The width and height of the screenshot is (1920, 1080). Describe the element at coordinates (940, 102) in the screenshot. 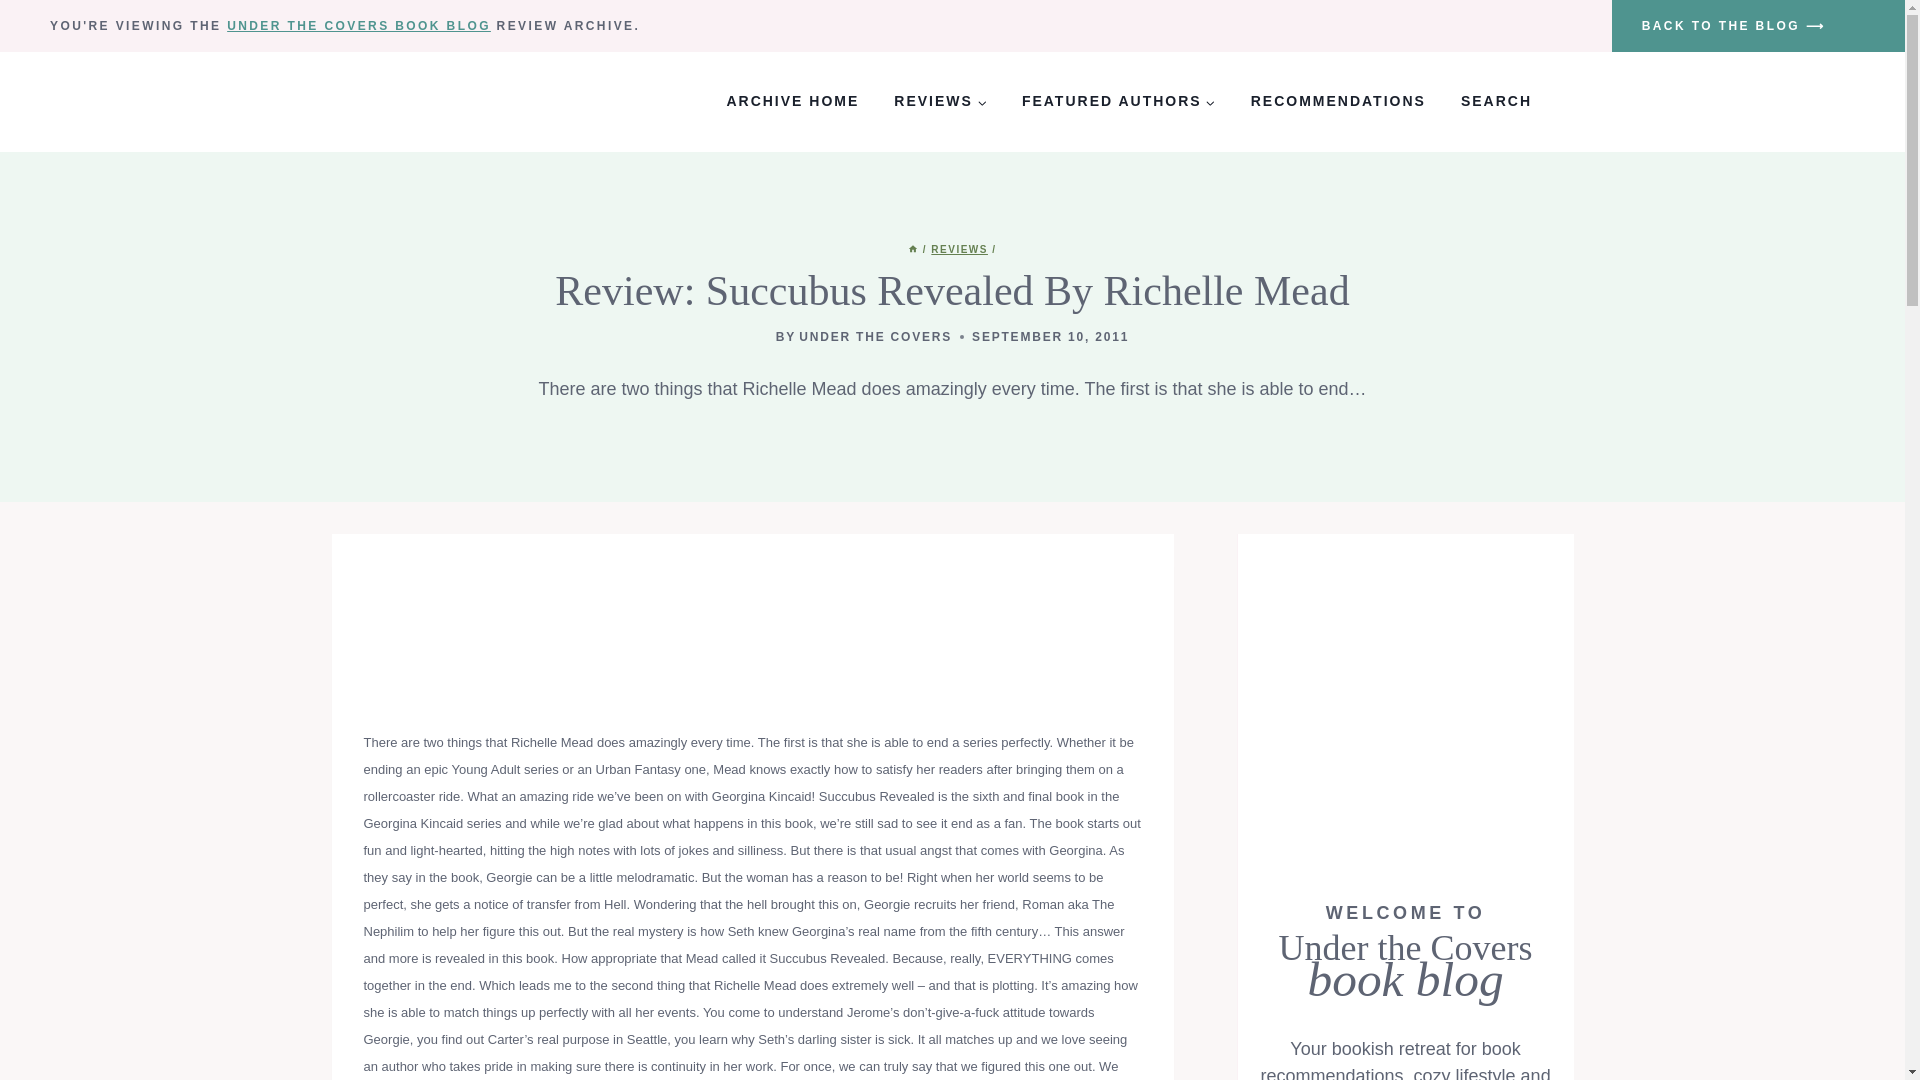

I see `REVIEWS` at that location.